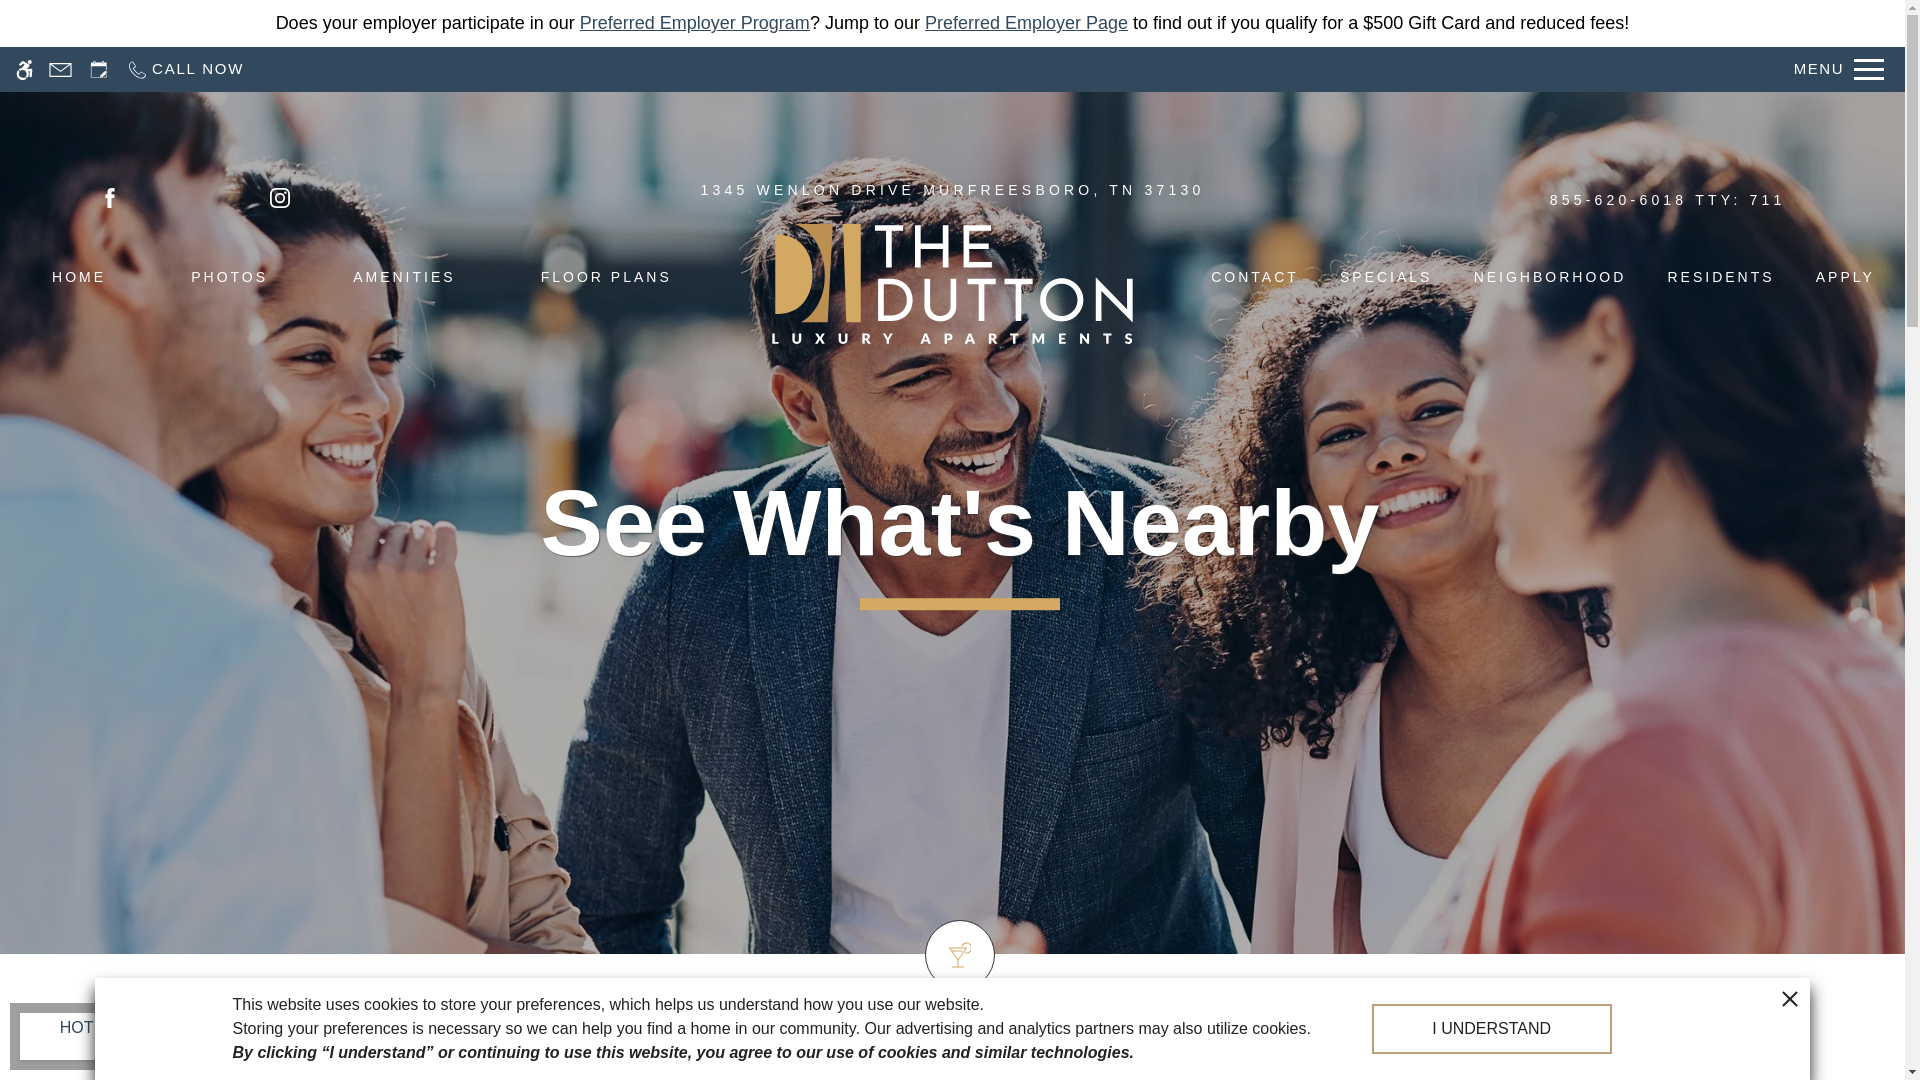 This screenshot has width=1920, height=1080. I want to click on Contact page, so click(60, 69).